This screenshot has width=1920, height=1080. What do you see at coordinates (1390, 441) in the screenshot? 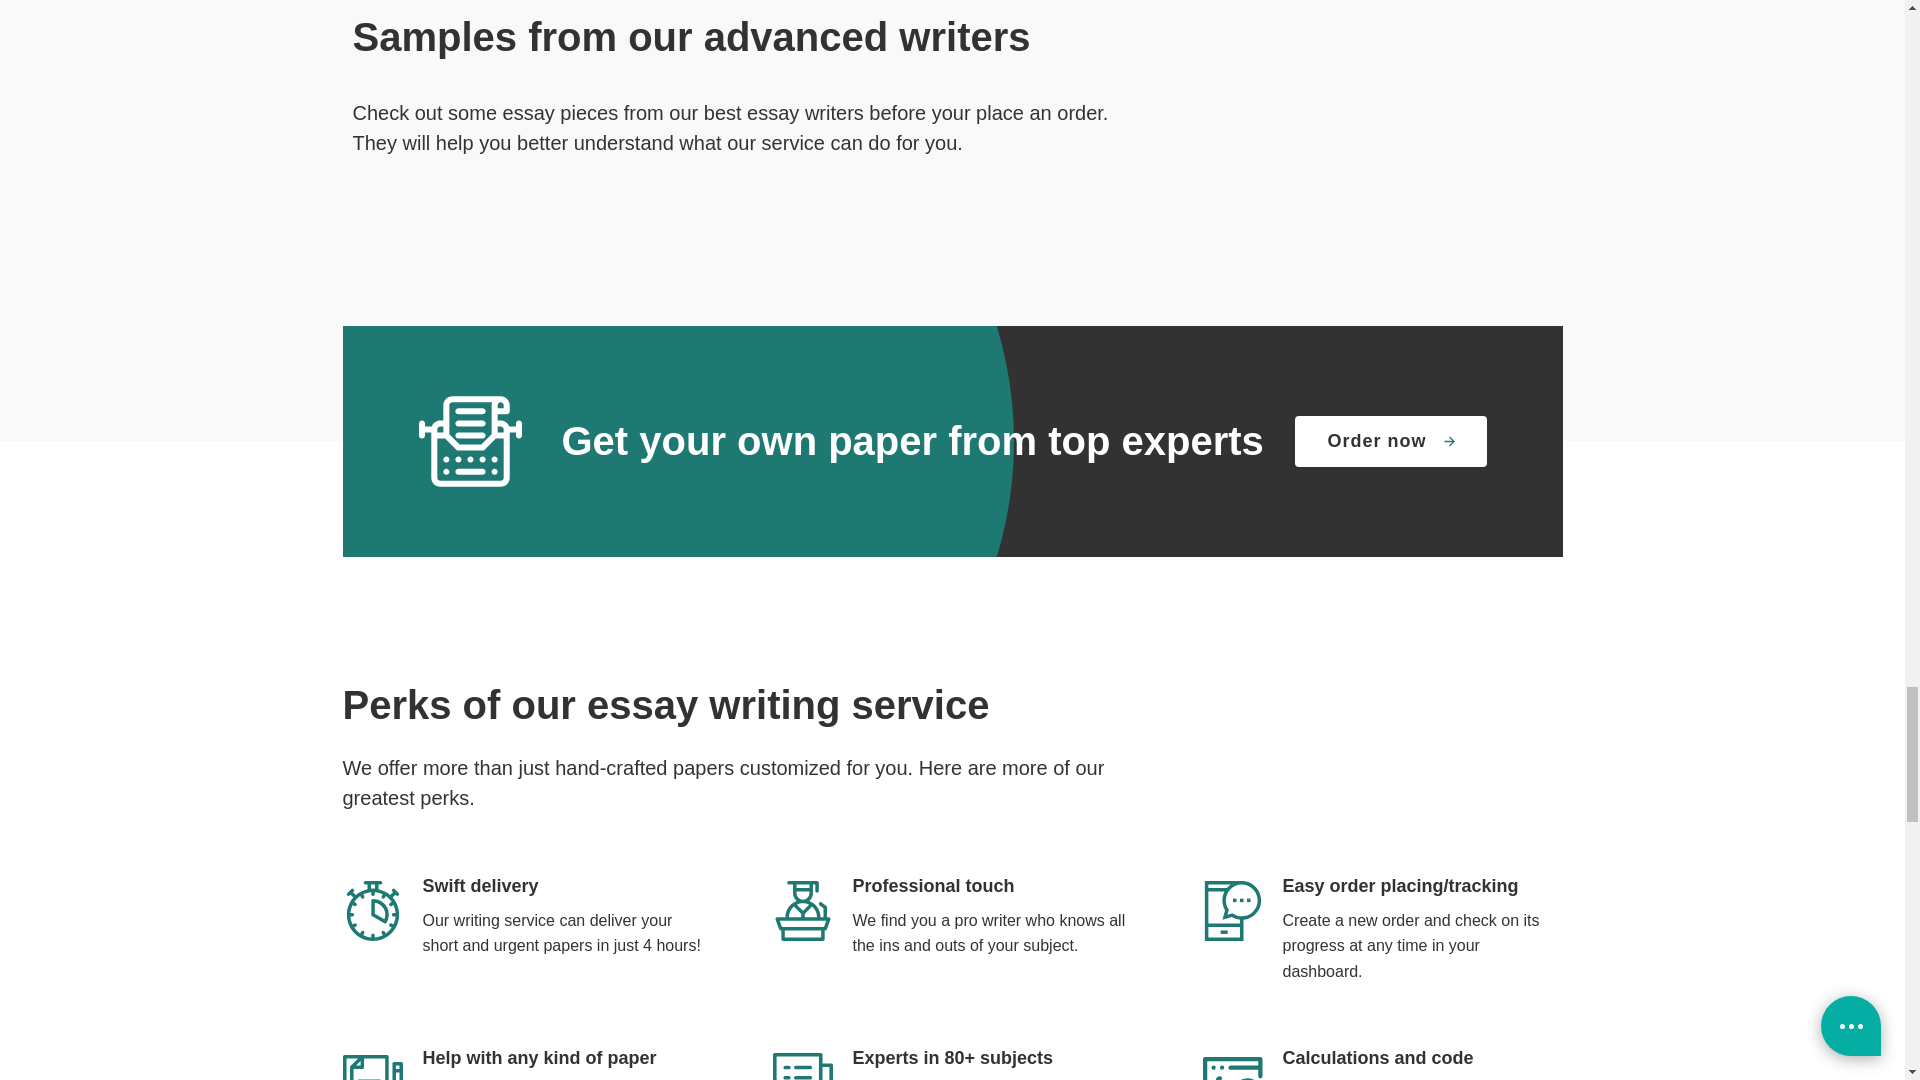
I see `Order now` at bounding box center [1390, 441].